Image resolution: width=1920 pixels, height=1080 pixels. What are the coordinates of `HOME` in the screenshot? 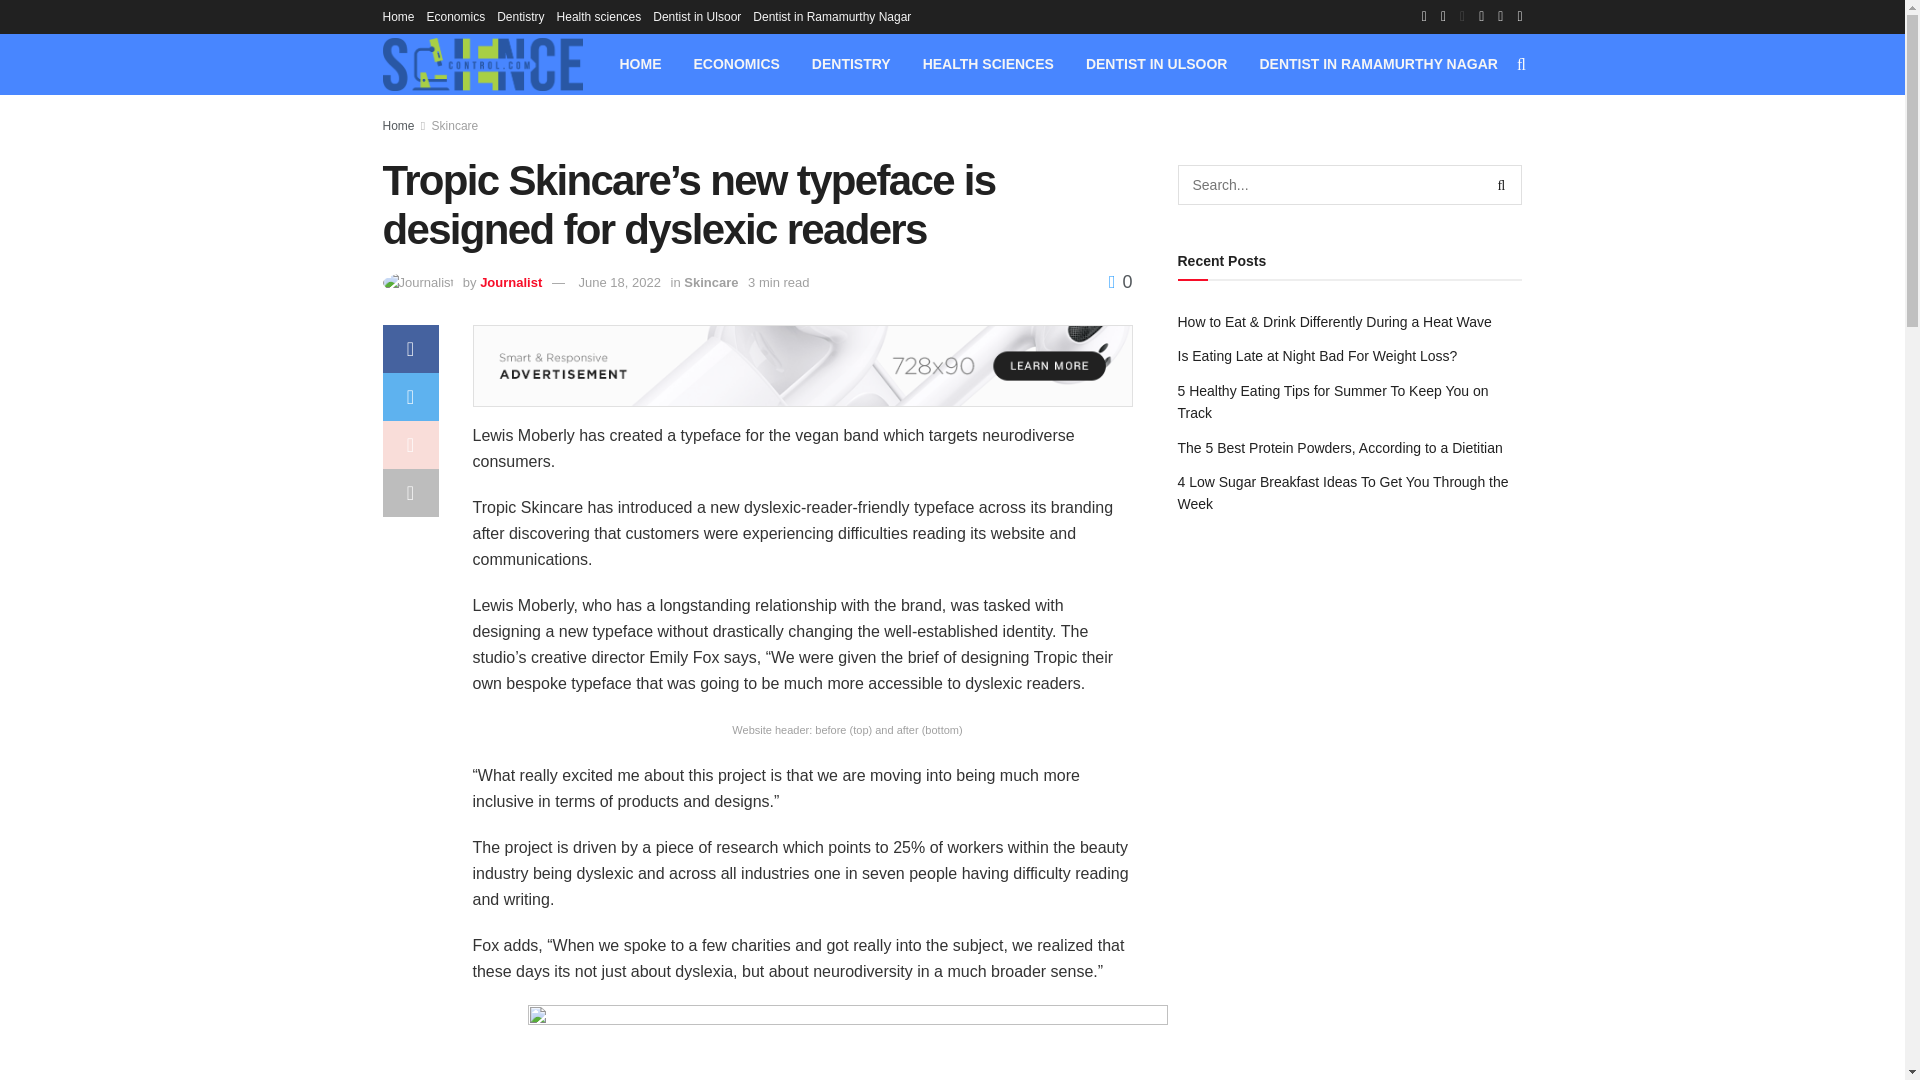 It's located at (640, 64).